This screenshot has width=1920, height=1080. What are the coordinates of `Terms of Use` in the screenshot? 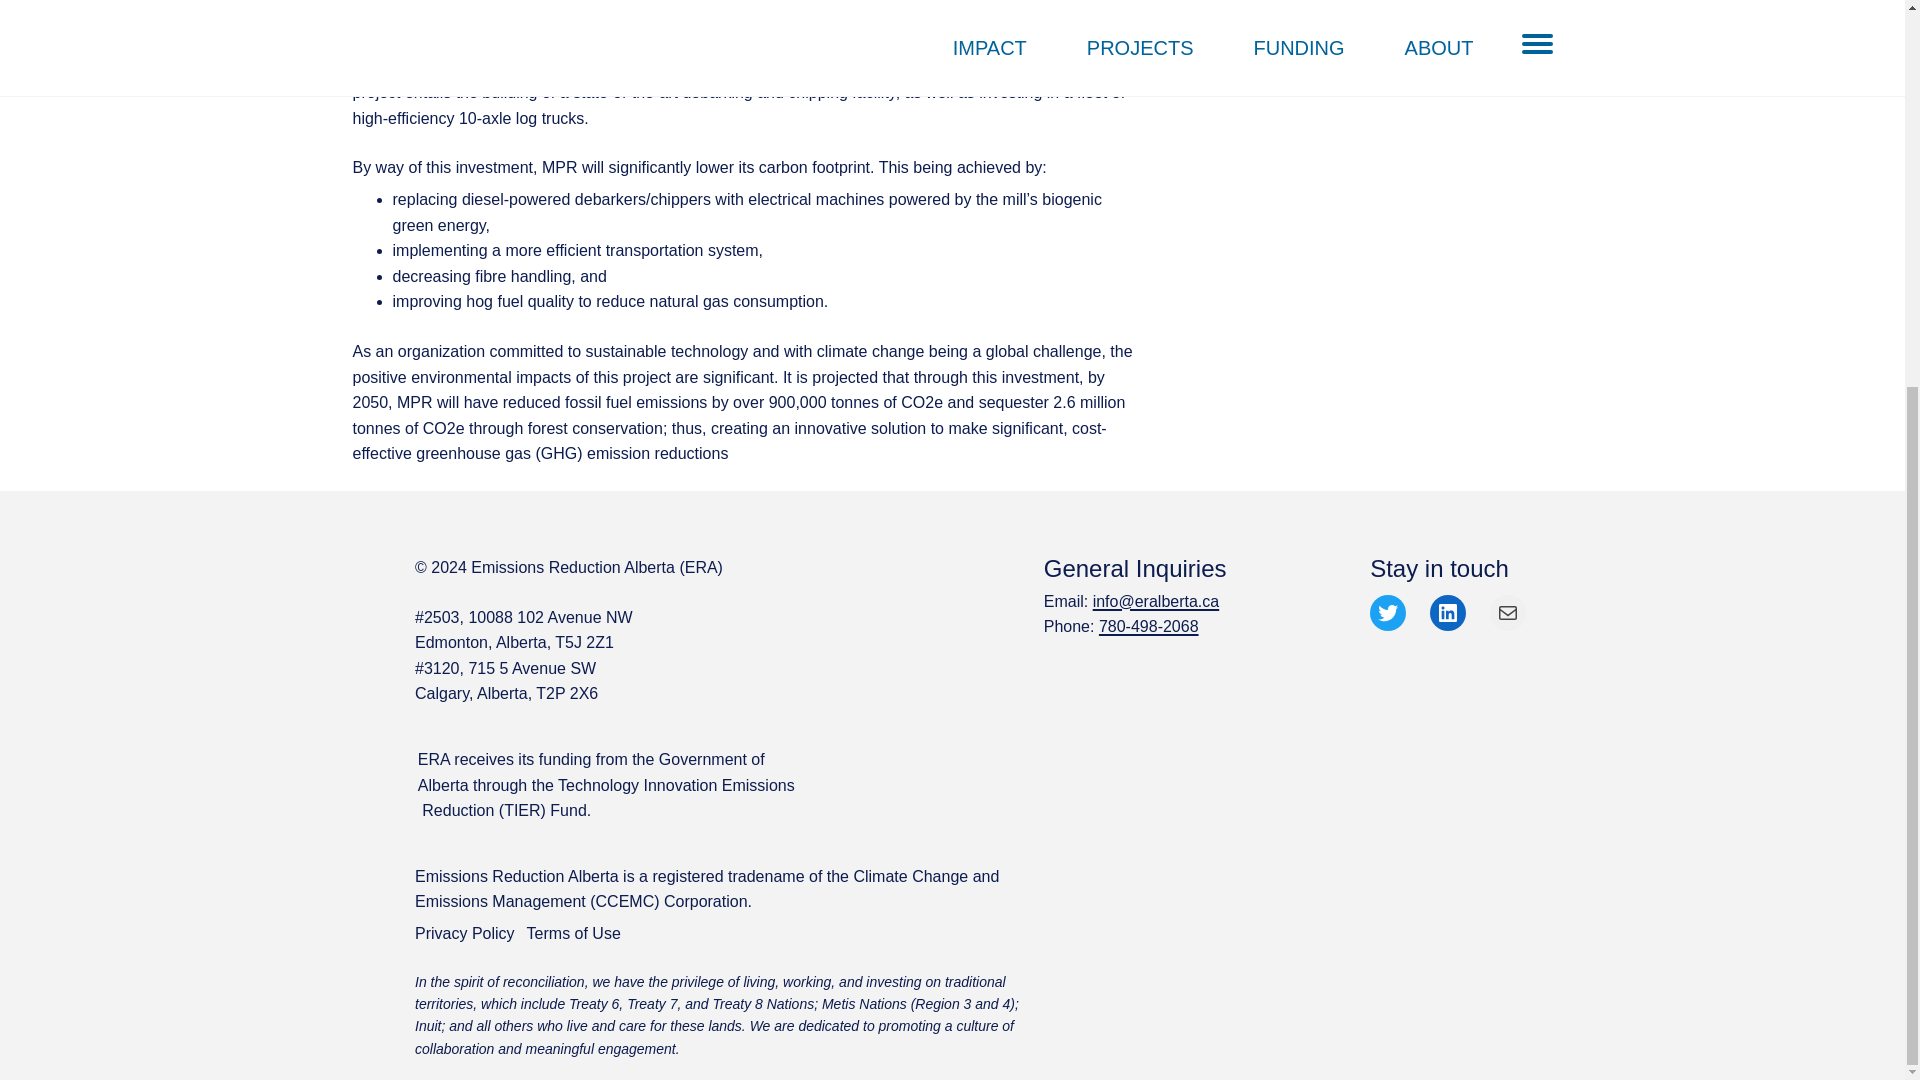 It's located at (573, 934).